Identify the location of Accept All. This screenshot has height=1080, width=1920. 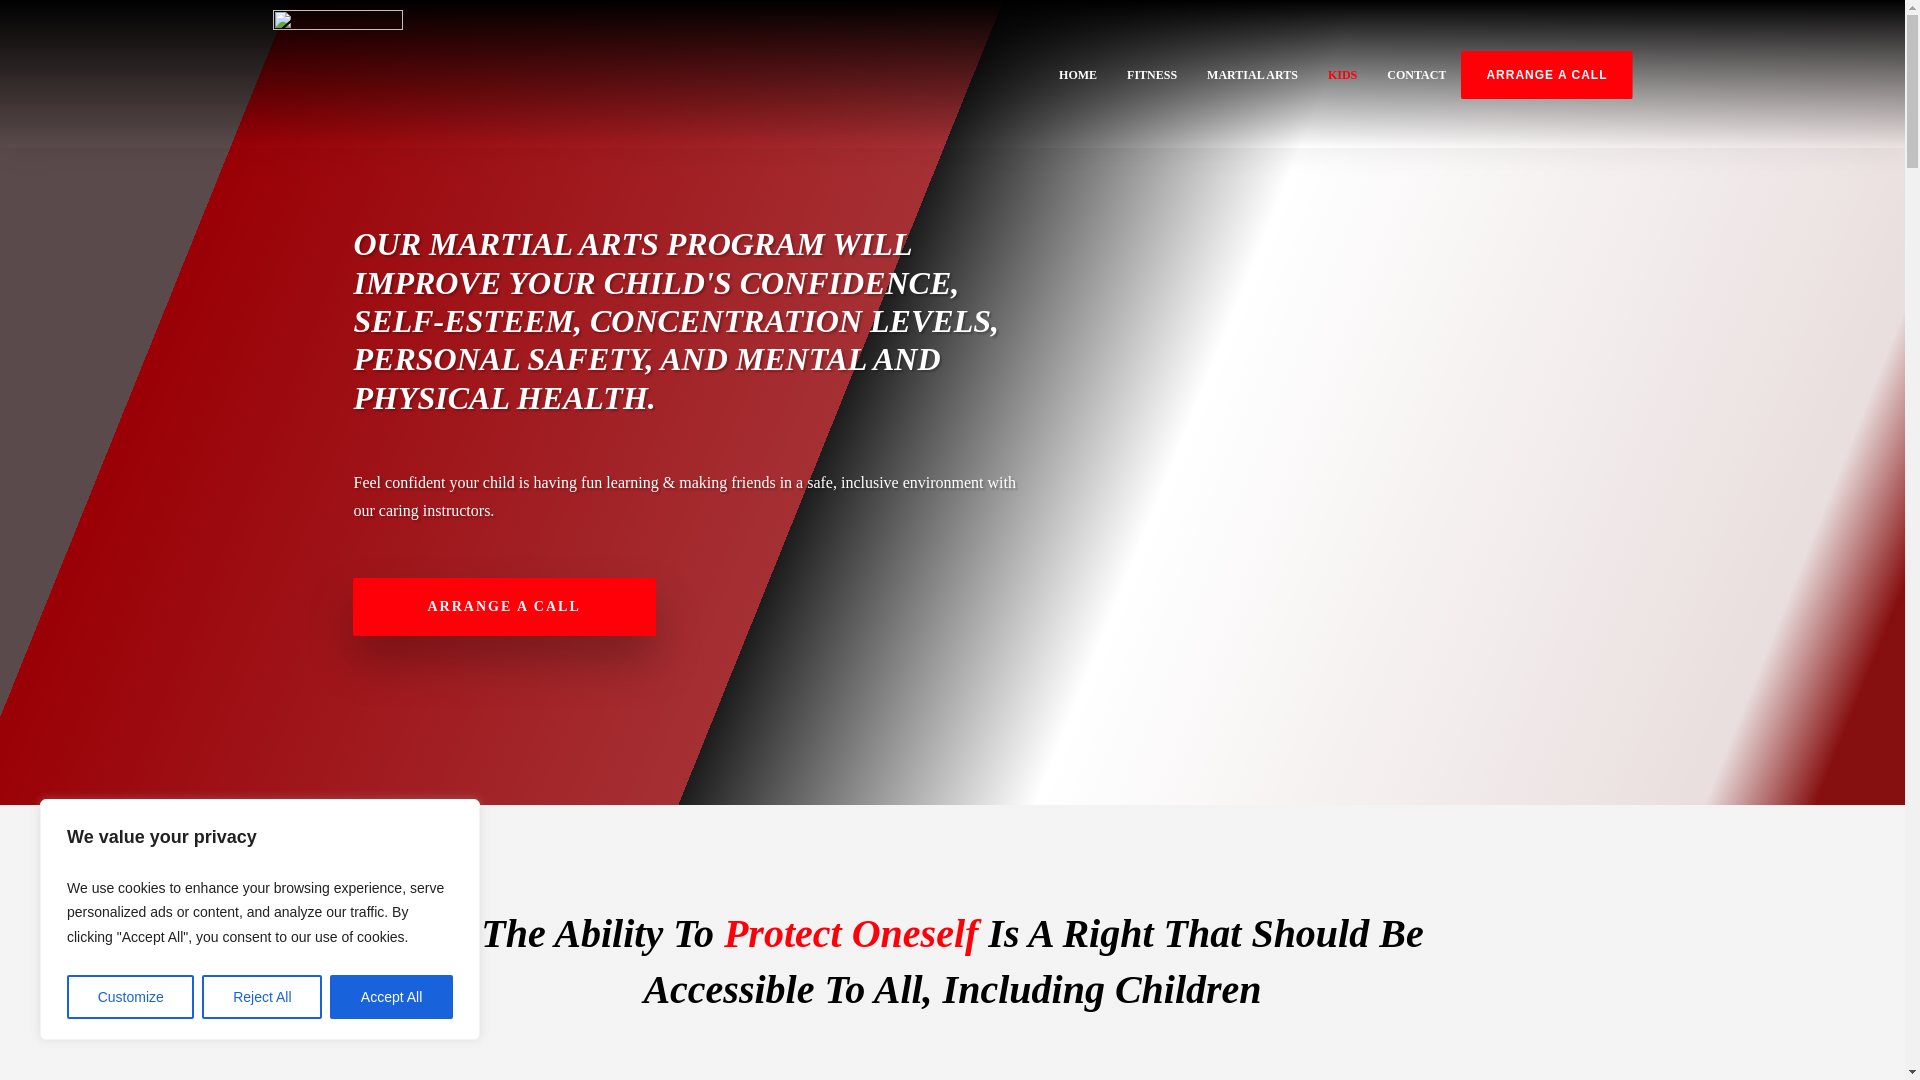
(392, 997).